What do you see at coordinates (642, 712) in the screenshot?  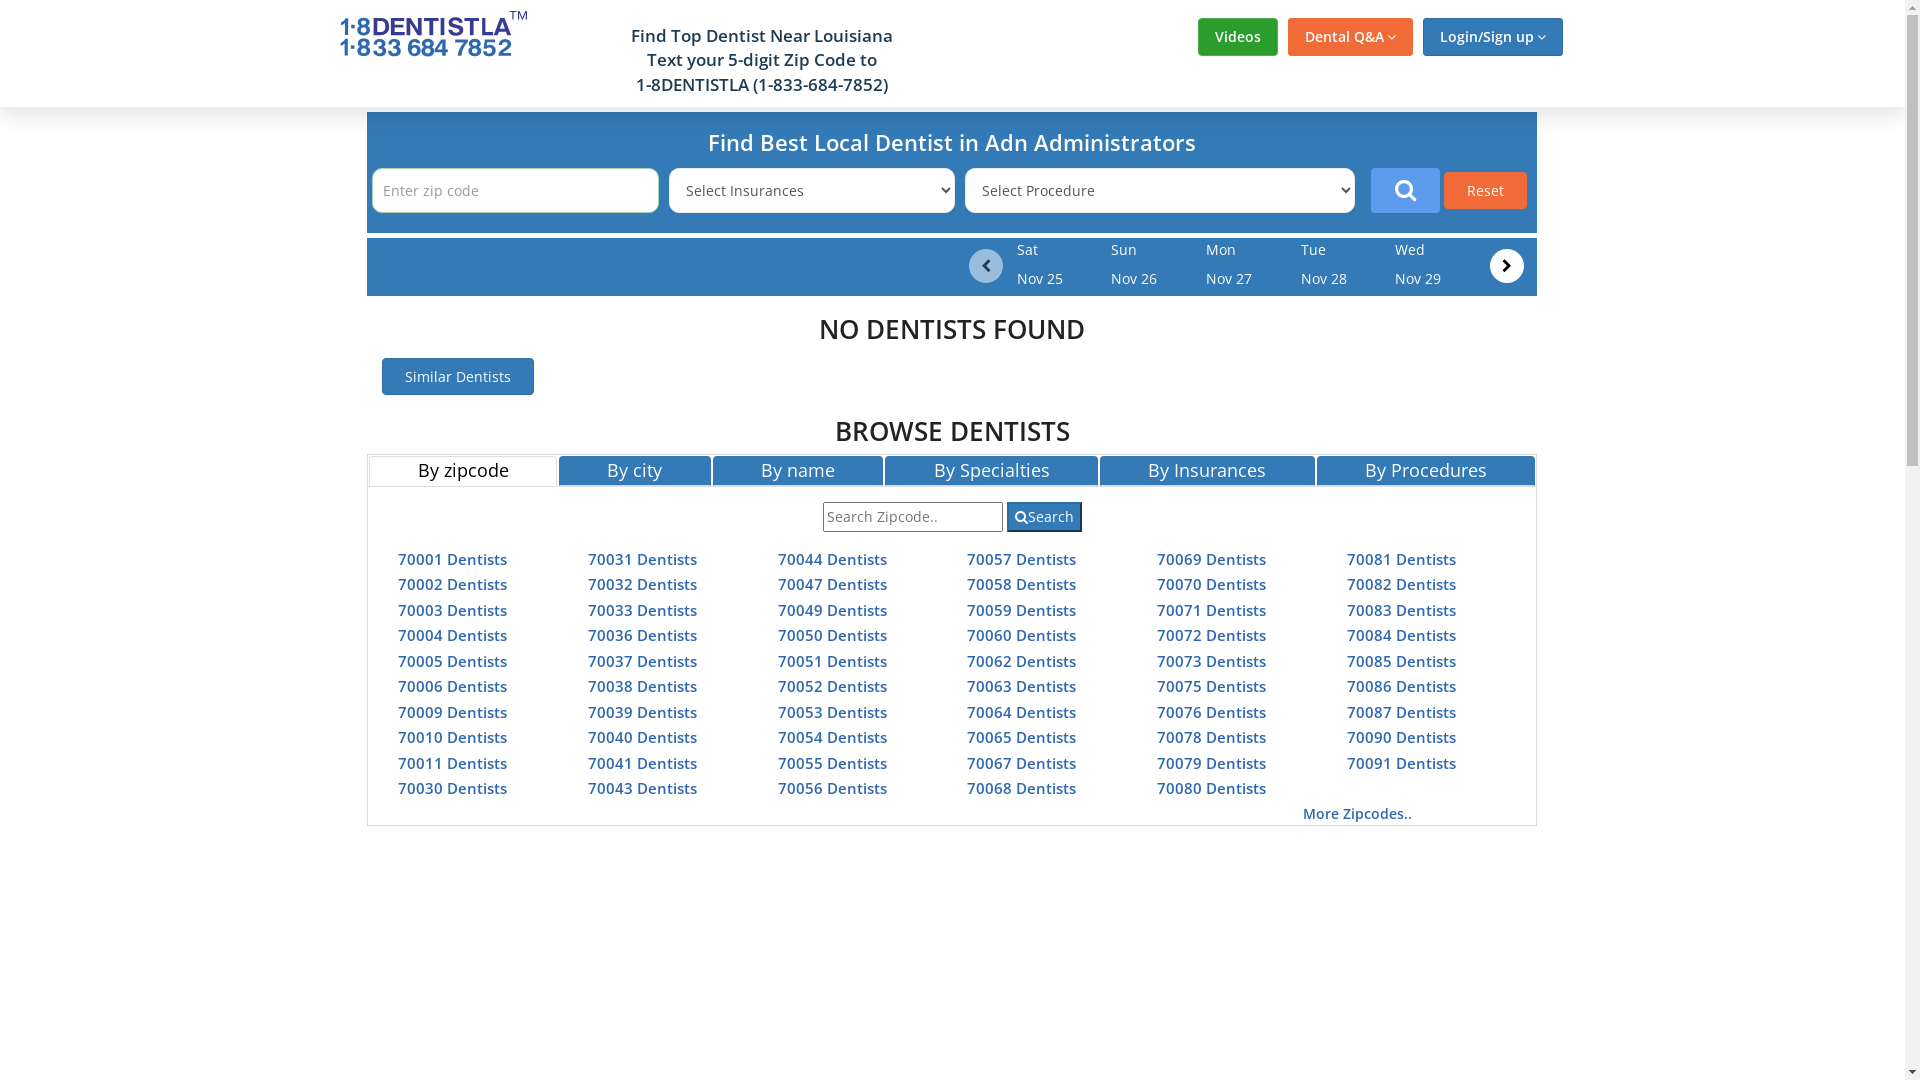 I see `70039 Dentists` at bounding box center [642, 712].